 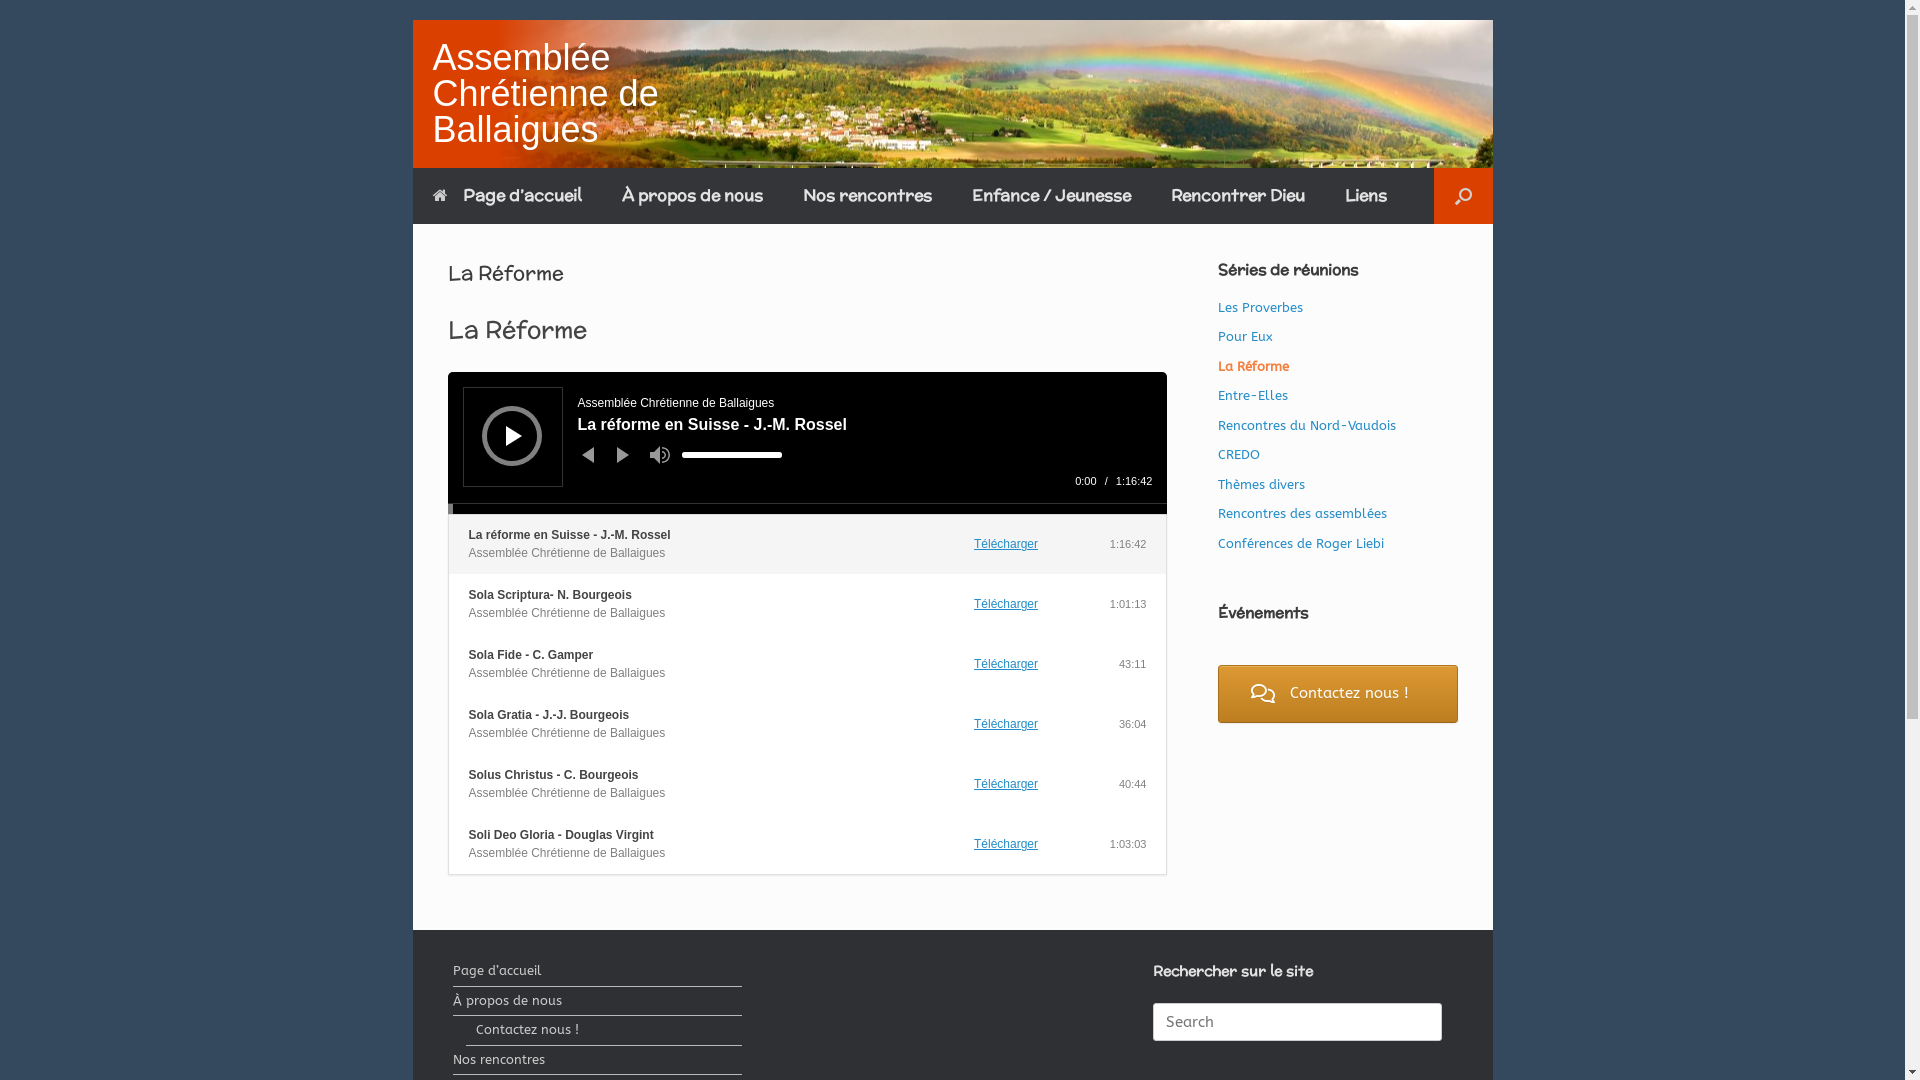 I want to click on Liens, so click(x=1365, y=196).